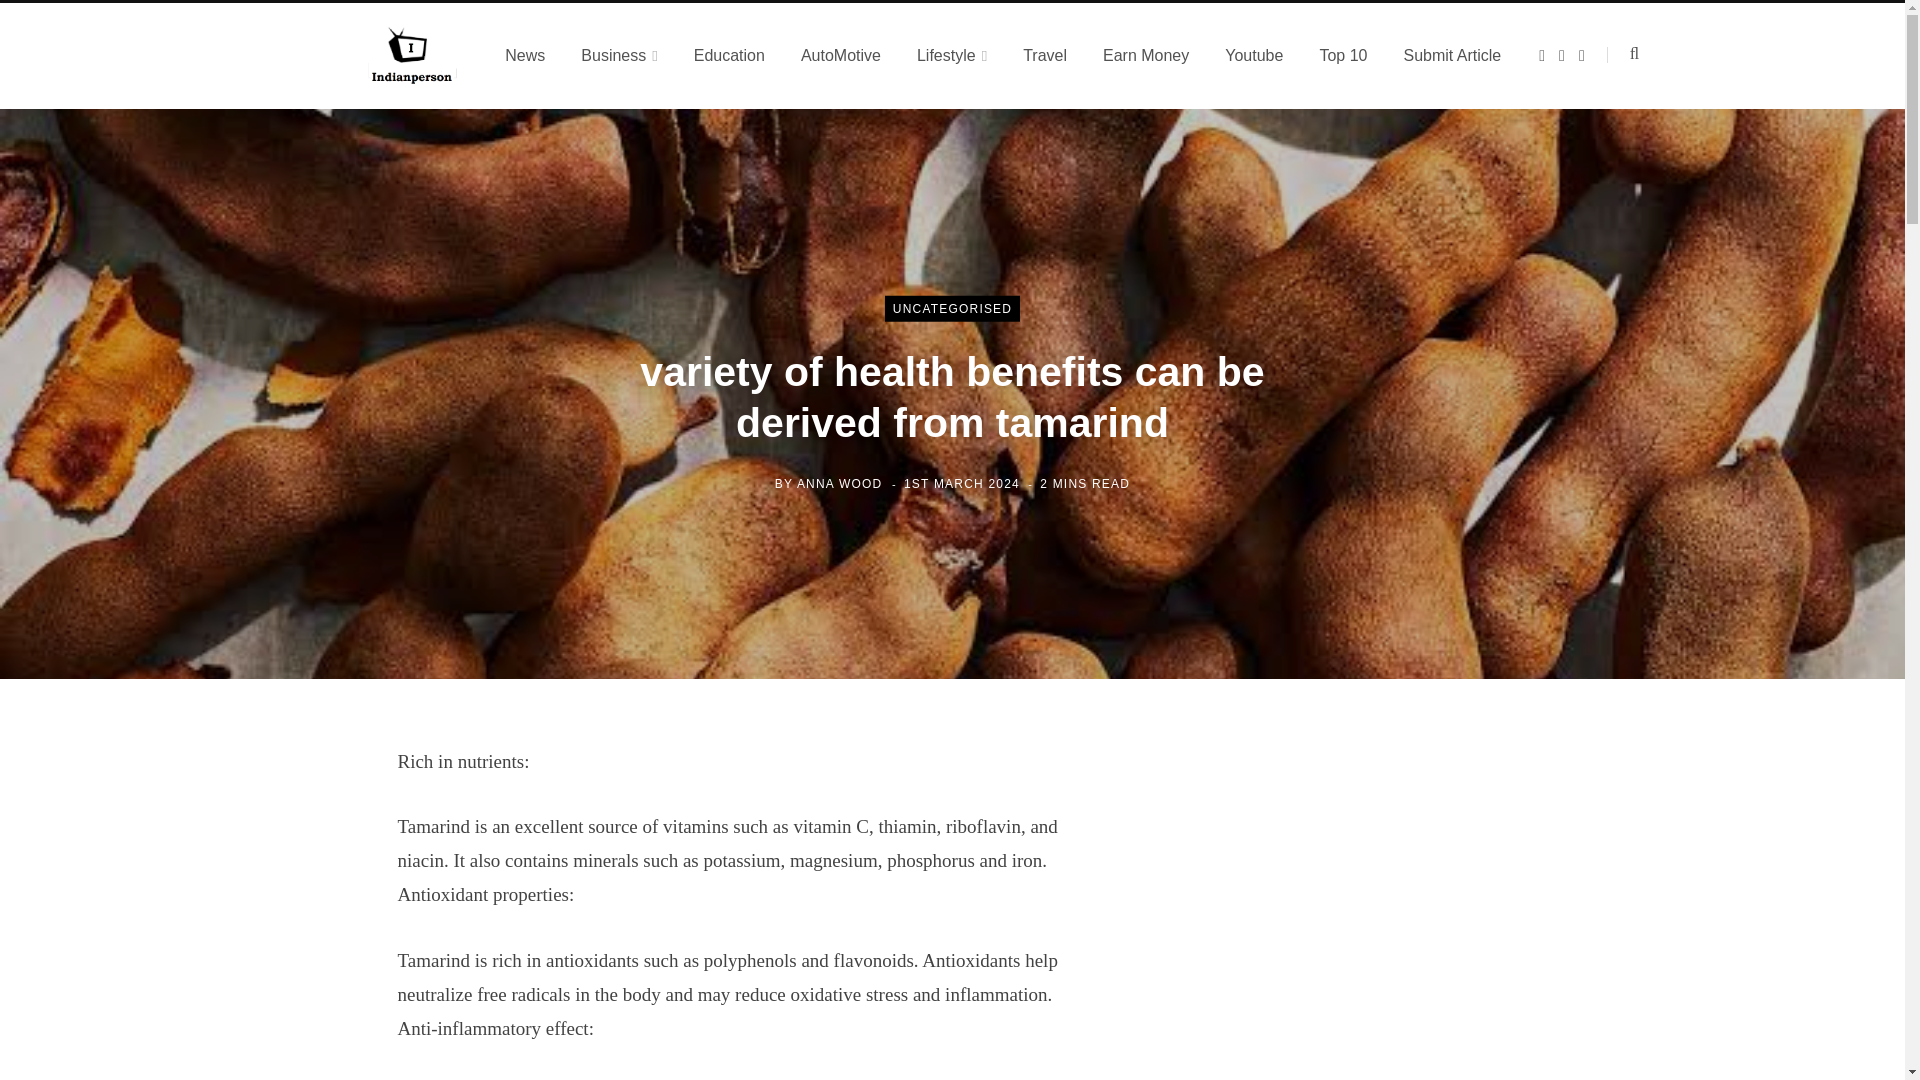  What do you see at coordinates (1044, 55) in the screenshot?
I see `Travel` at bounding box center [1044, 55].